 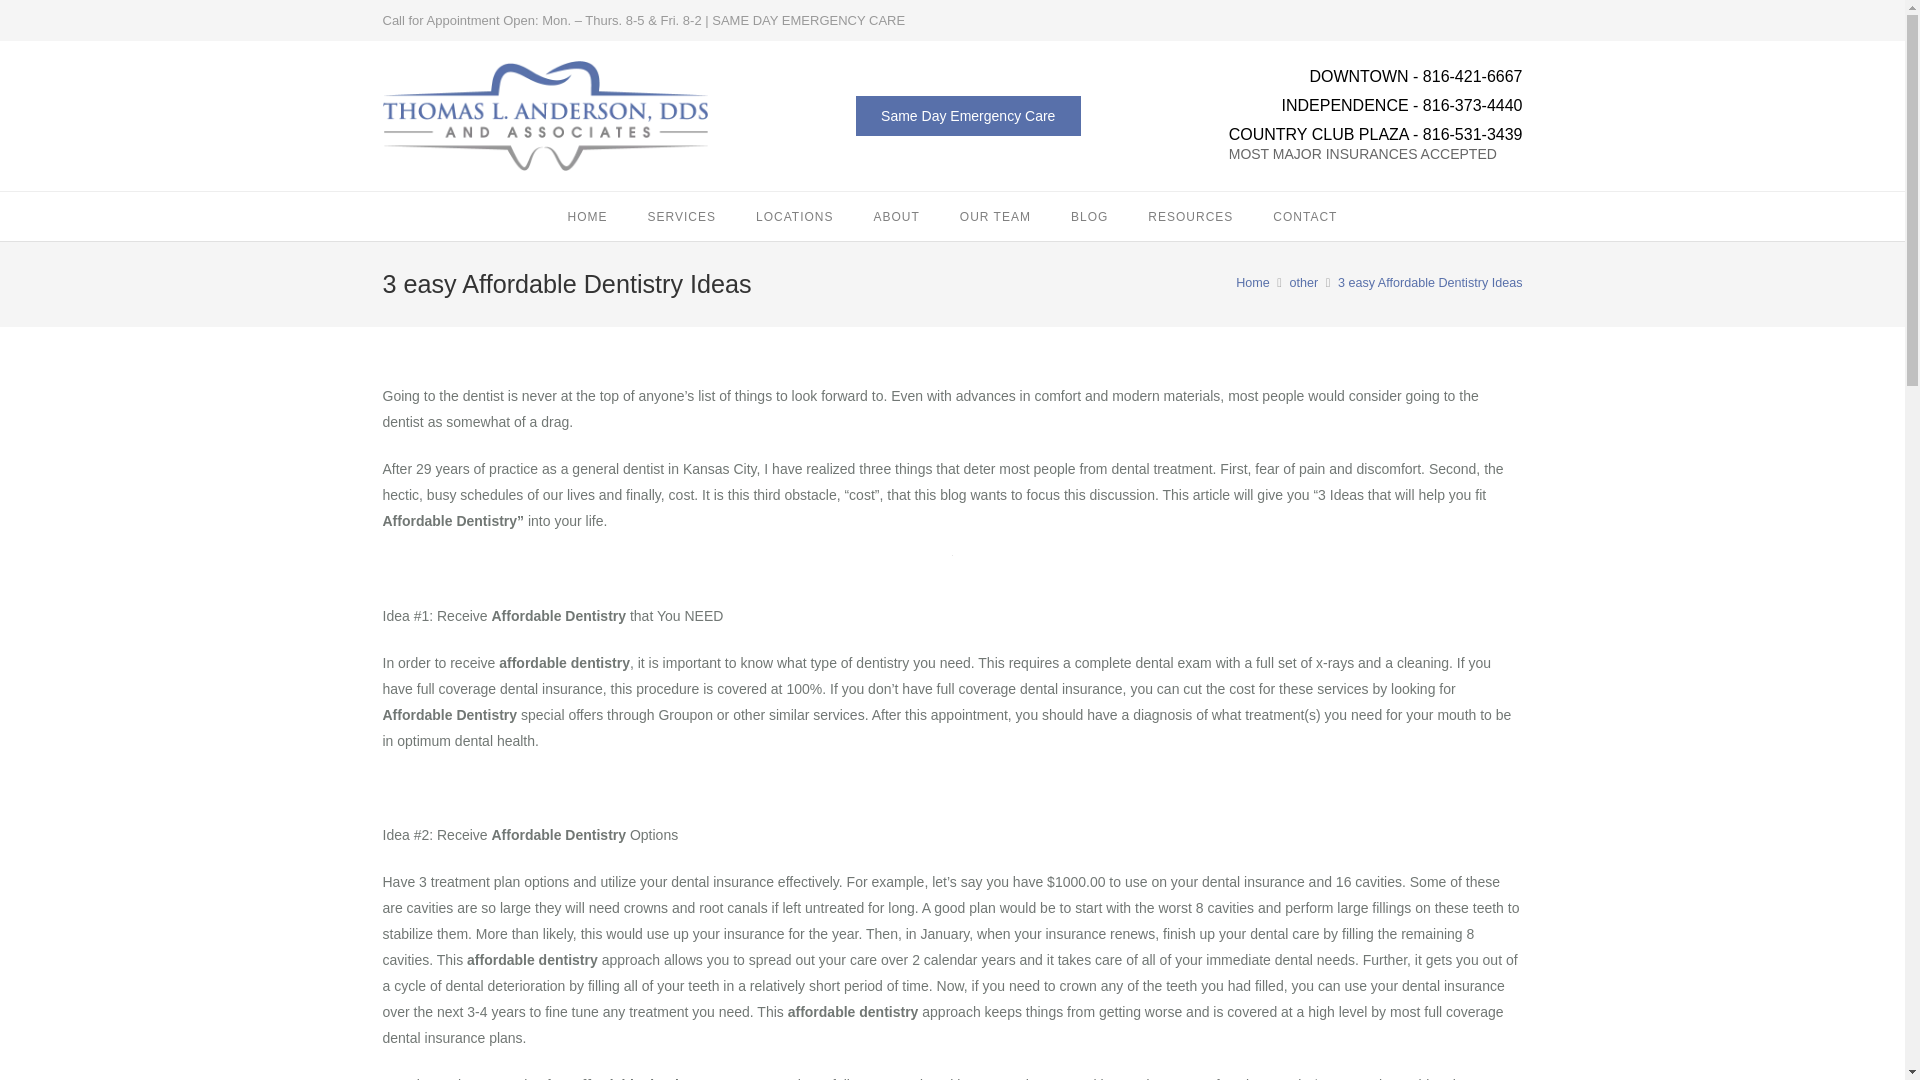 What do you see at coordinates (794, 216) in the screenshot?
I see `LOCATIONS` at bounding box center [794, 216].